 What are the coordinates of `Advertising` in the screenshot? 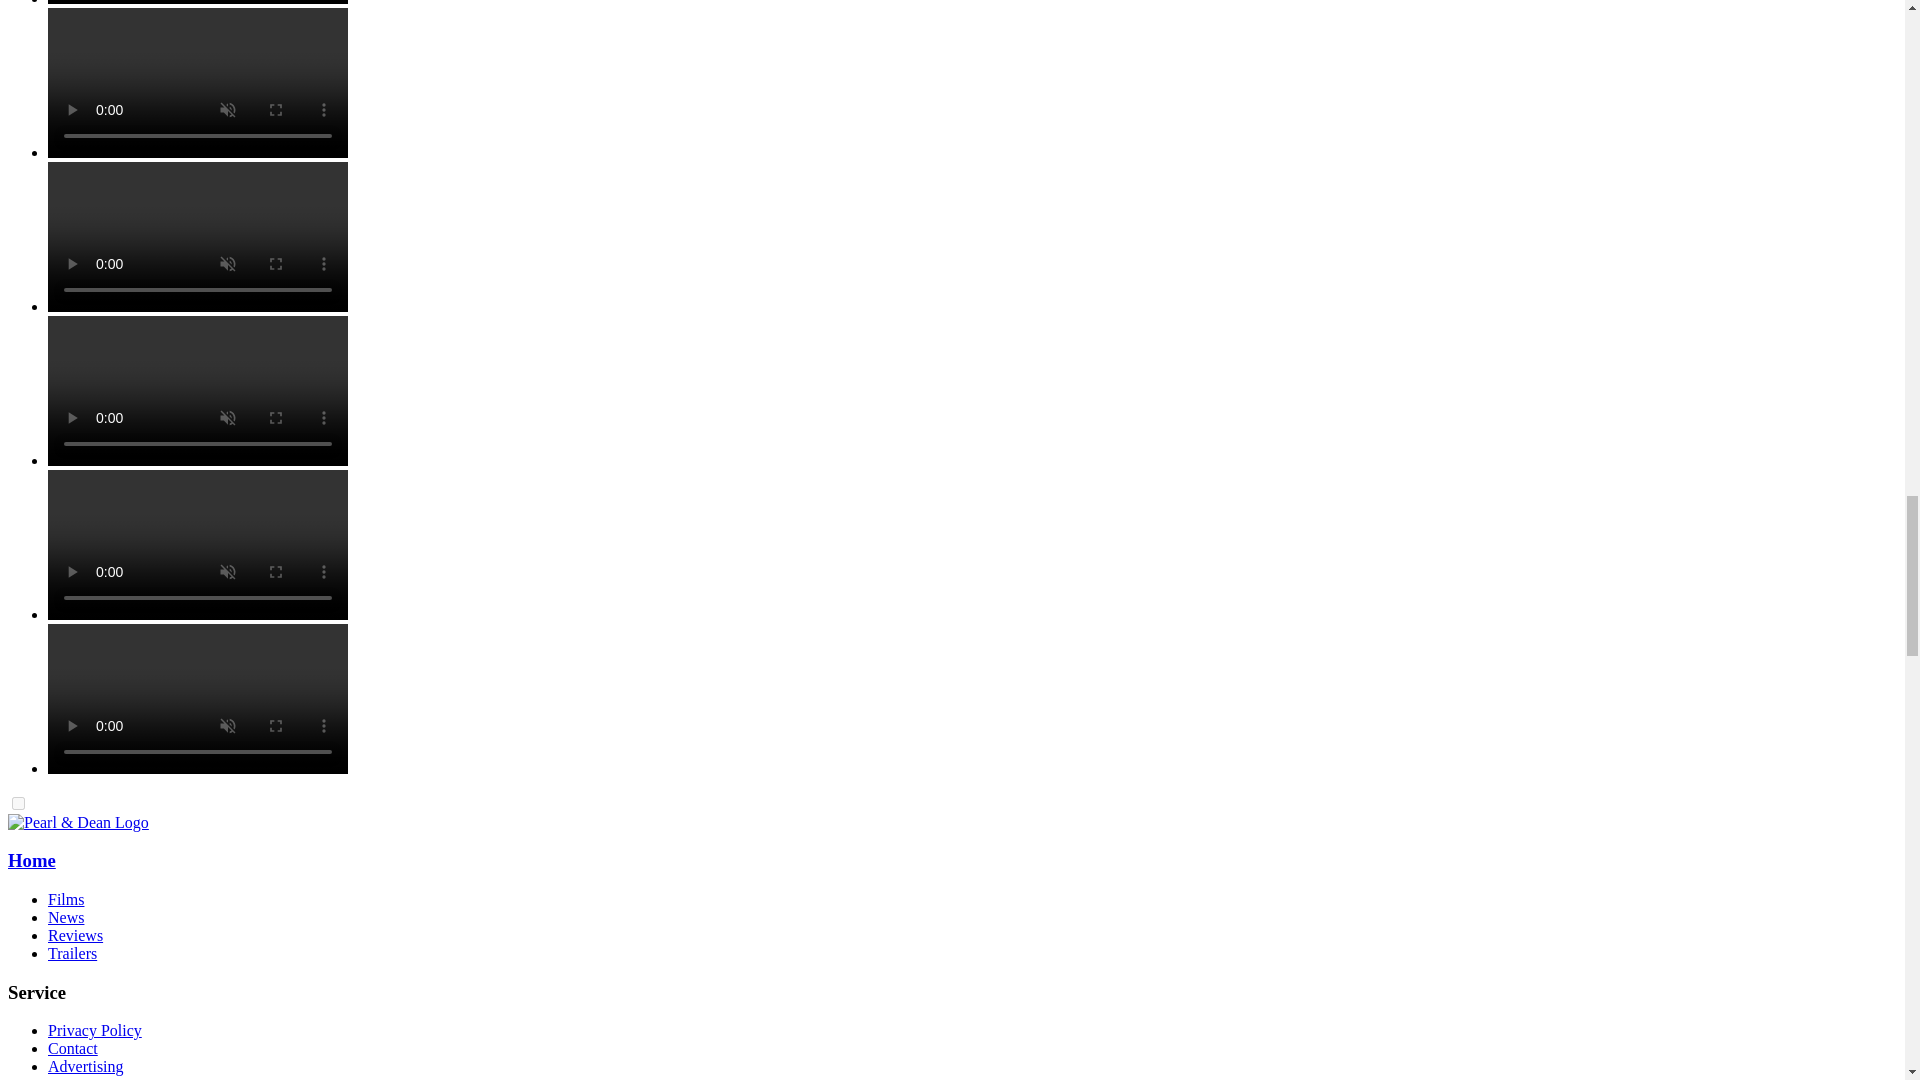 It's located at (86, 1066).